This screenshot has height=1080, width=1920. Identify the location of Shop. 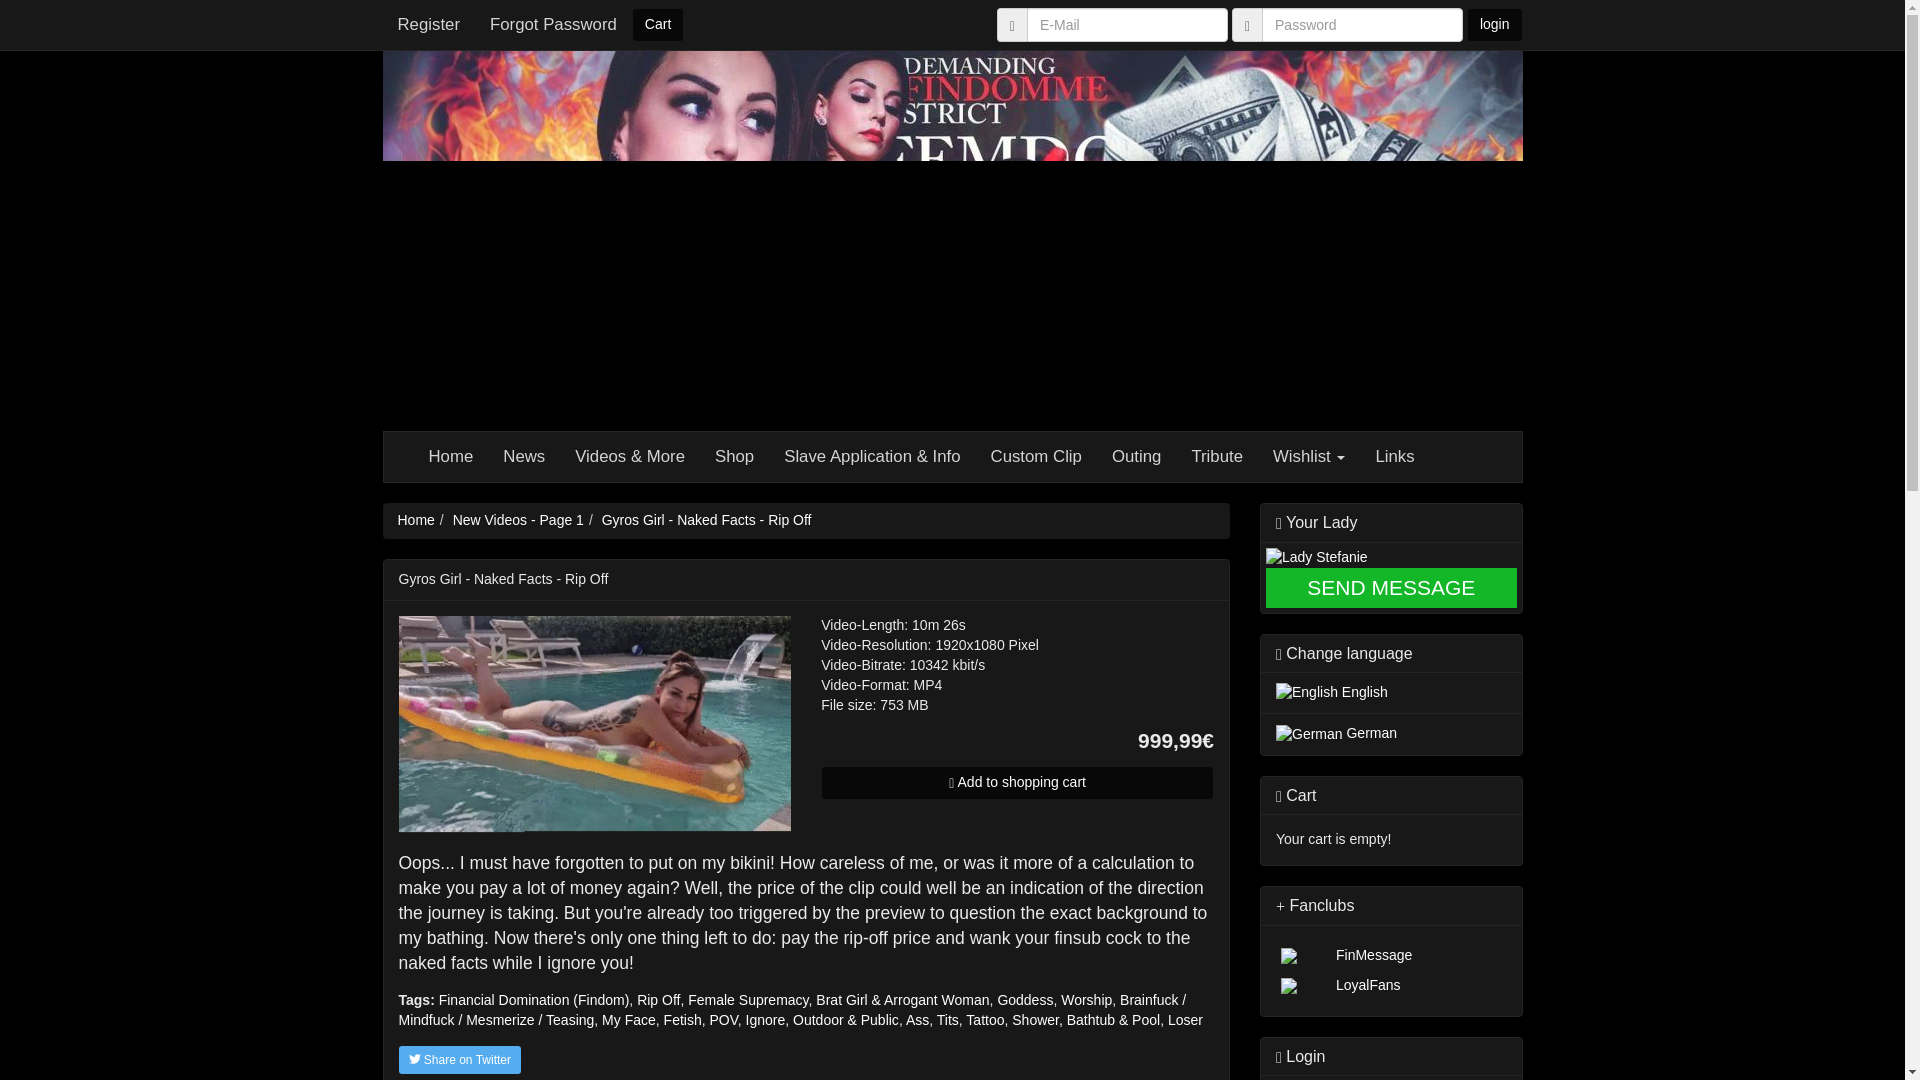
(734, 456).